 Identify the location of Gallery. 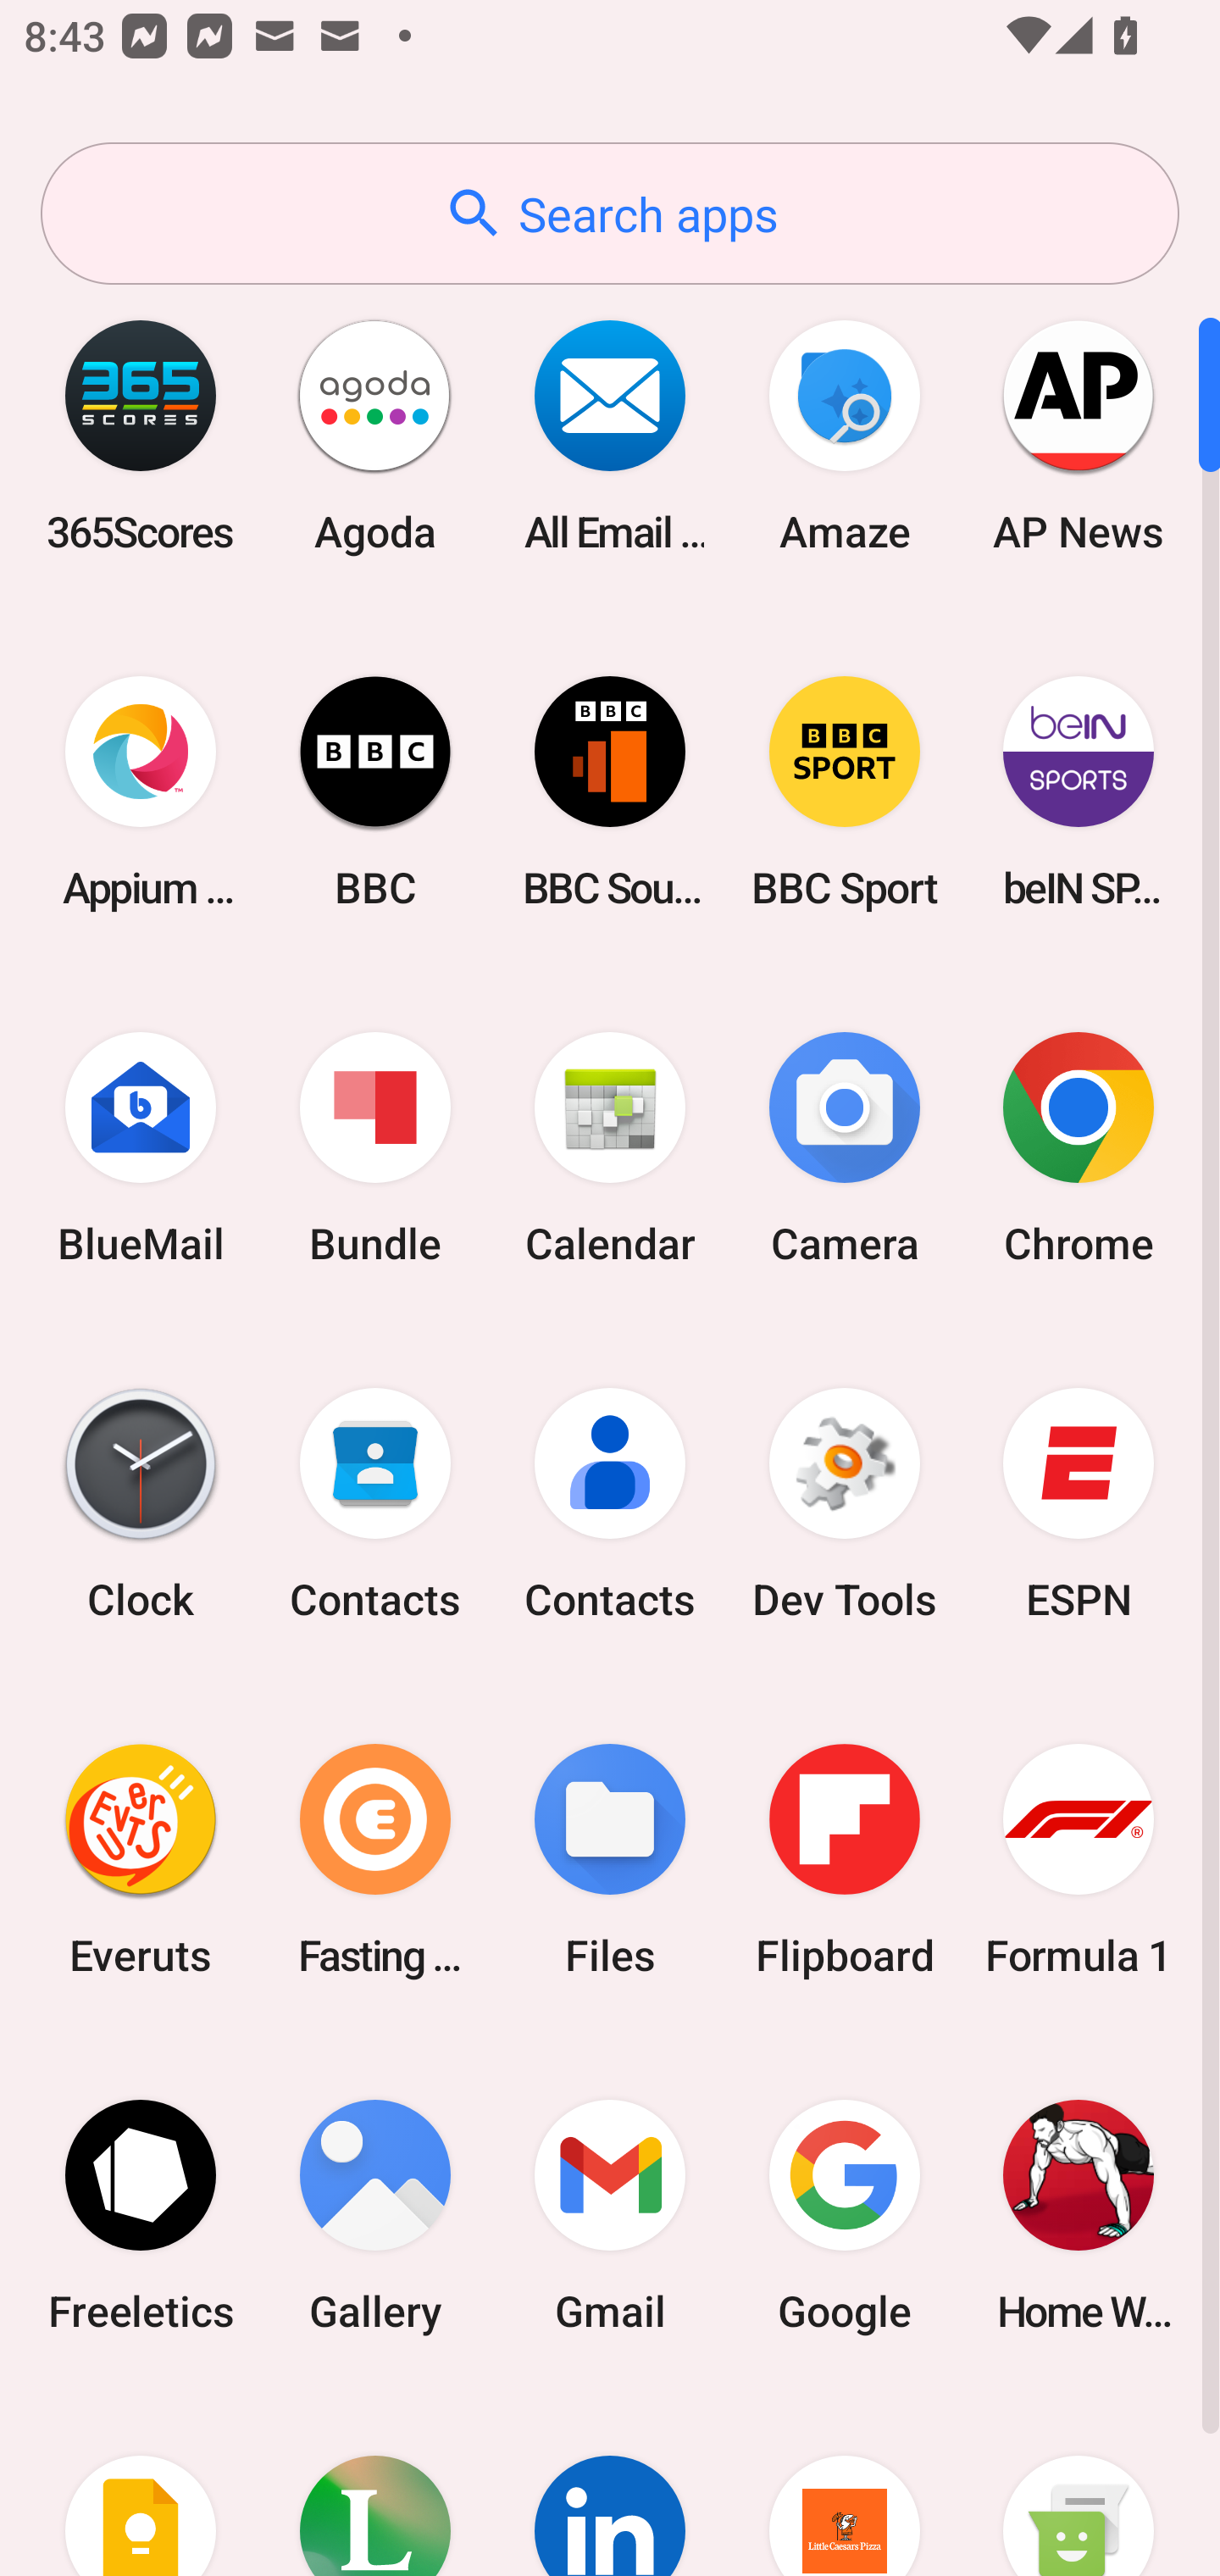
(375, 2215).